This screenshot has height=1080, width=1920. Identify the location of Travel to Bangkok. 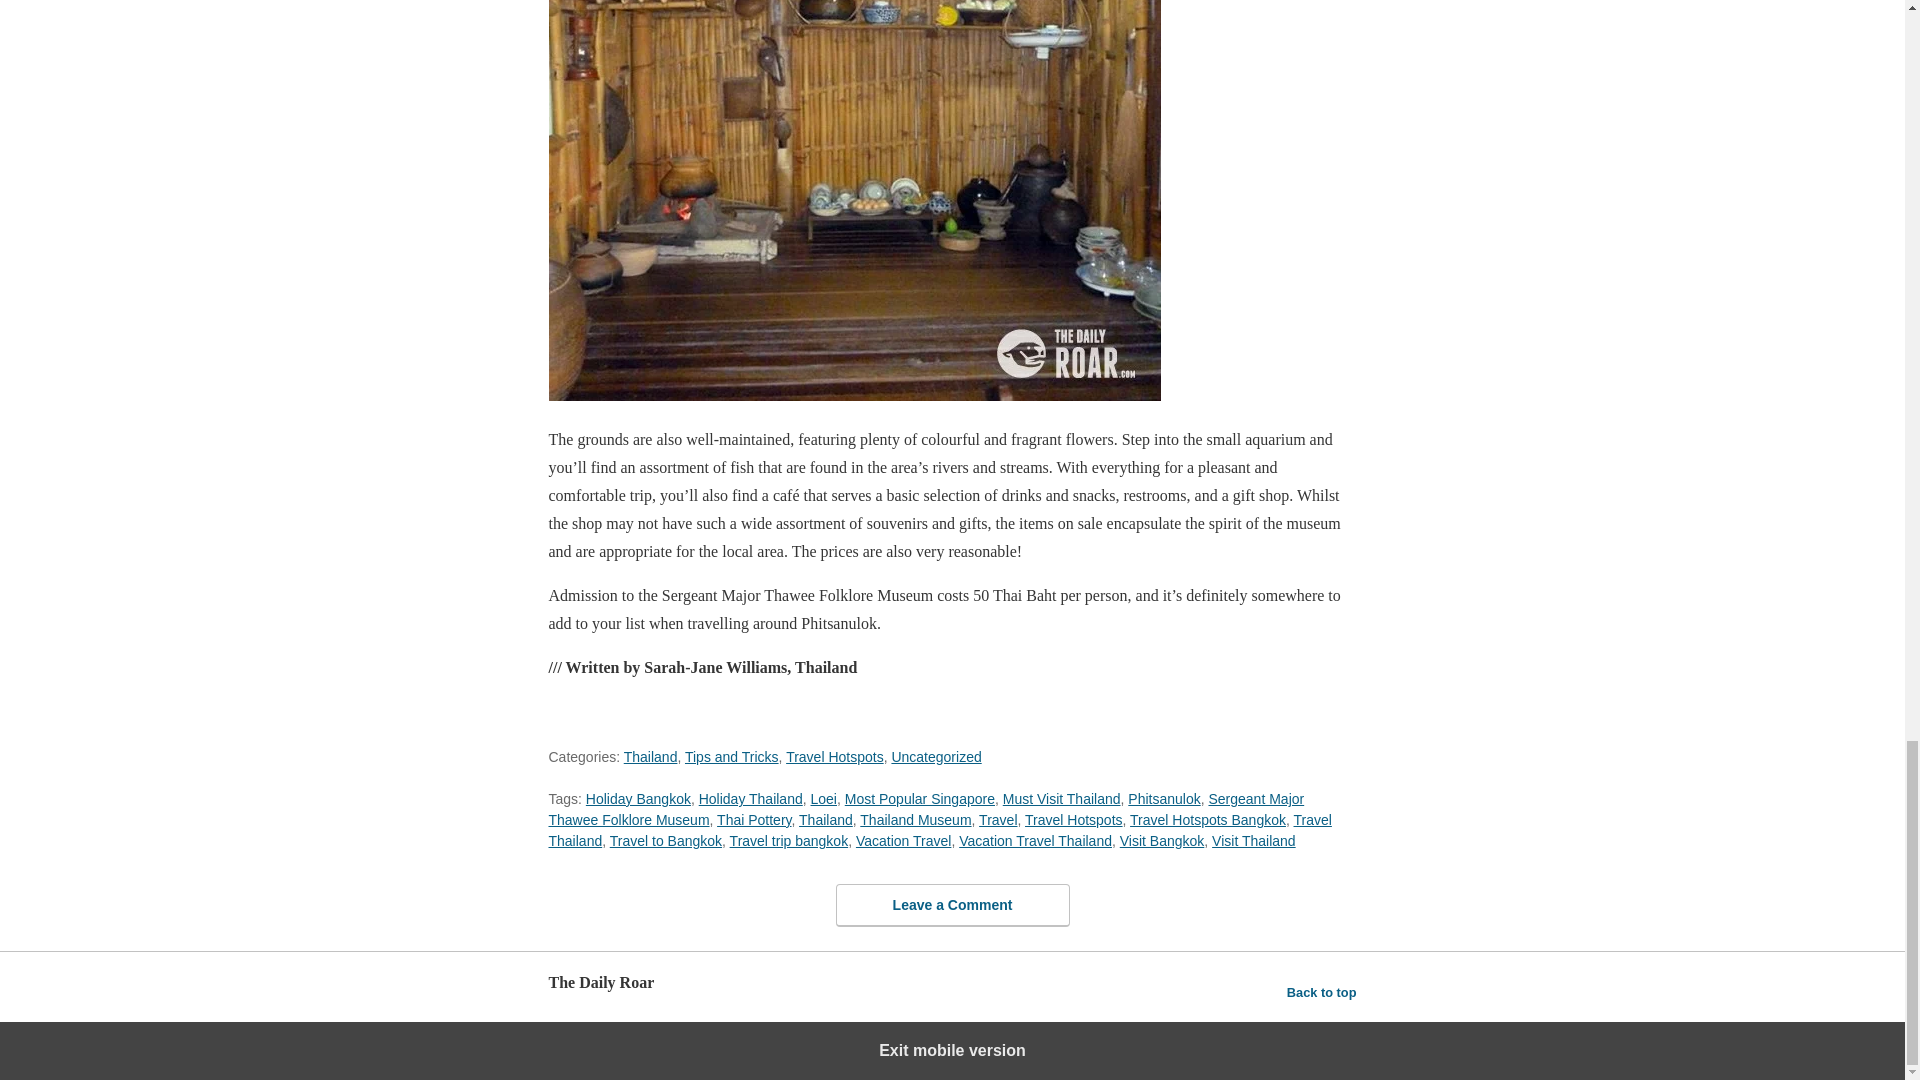
(666, 840).